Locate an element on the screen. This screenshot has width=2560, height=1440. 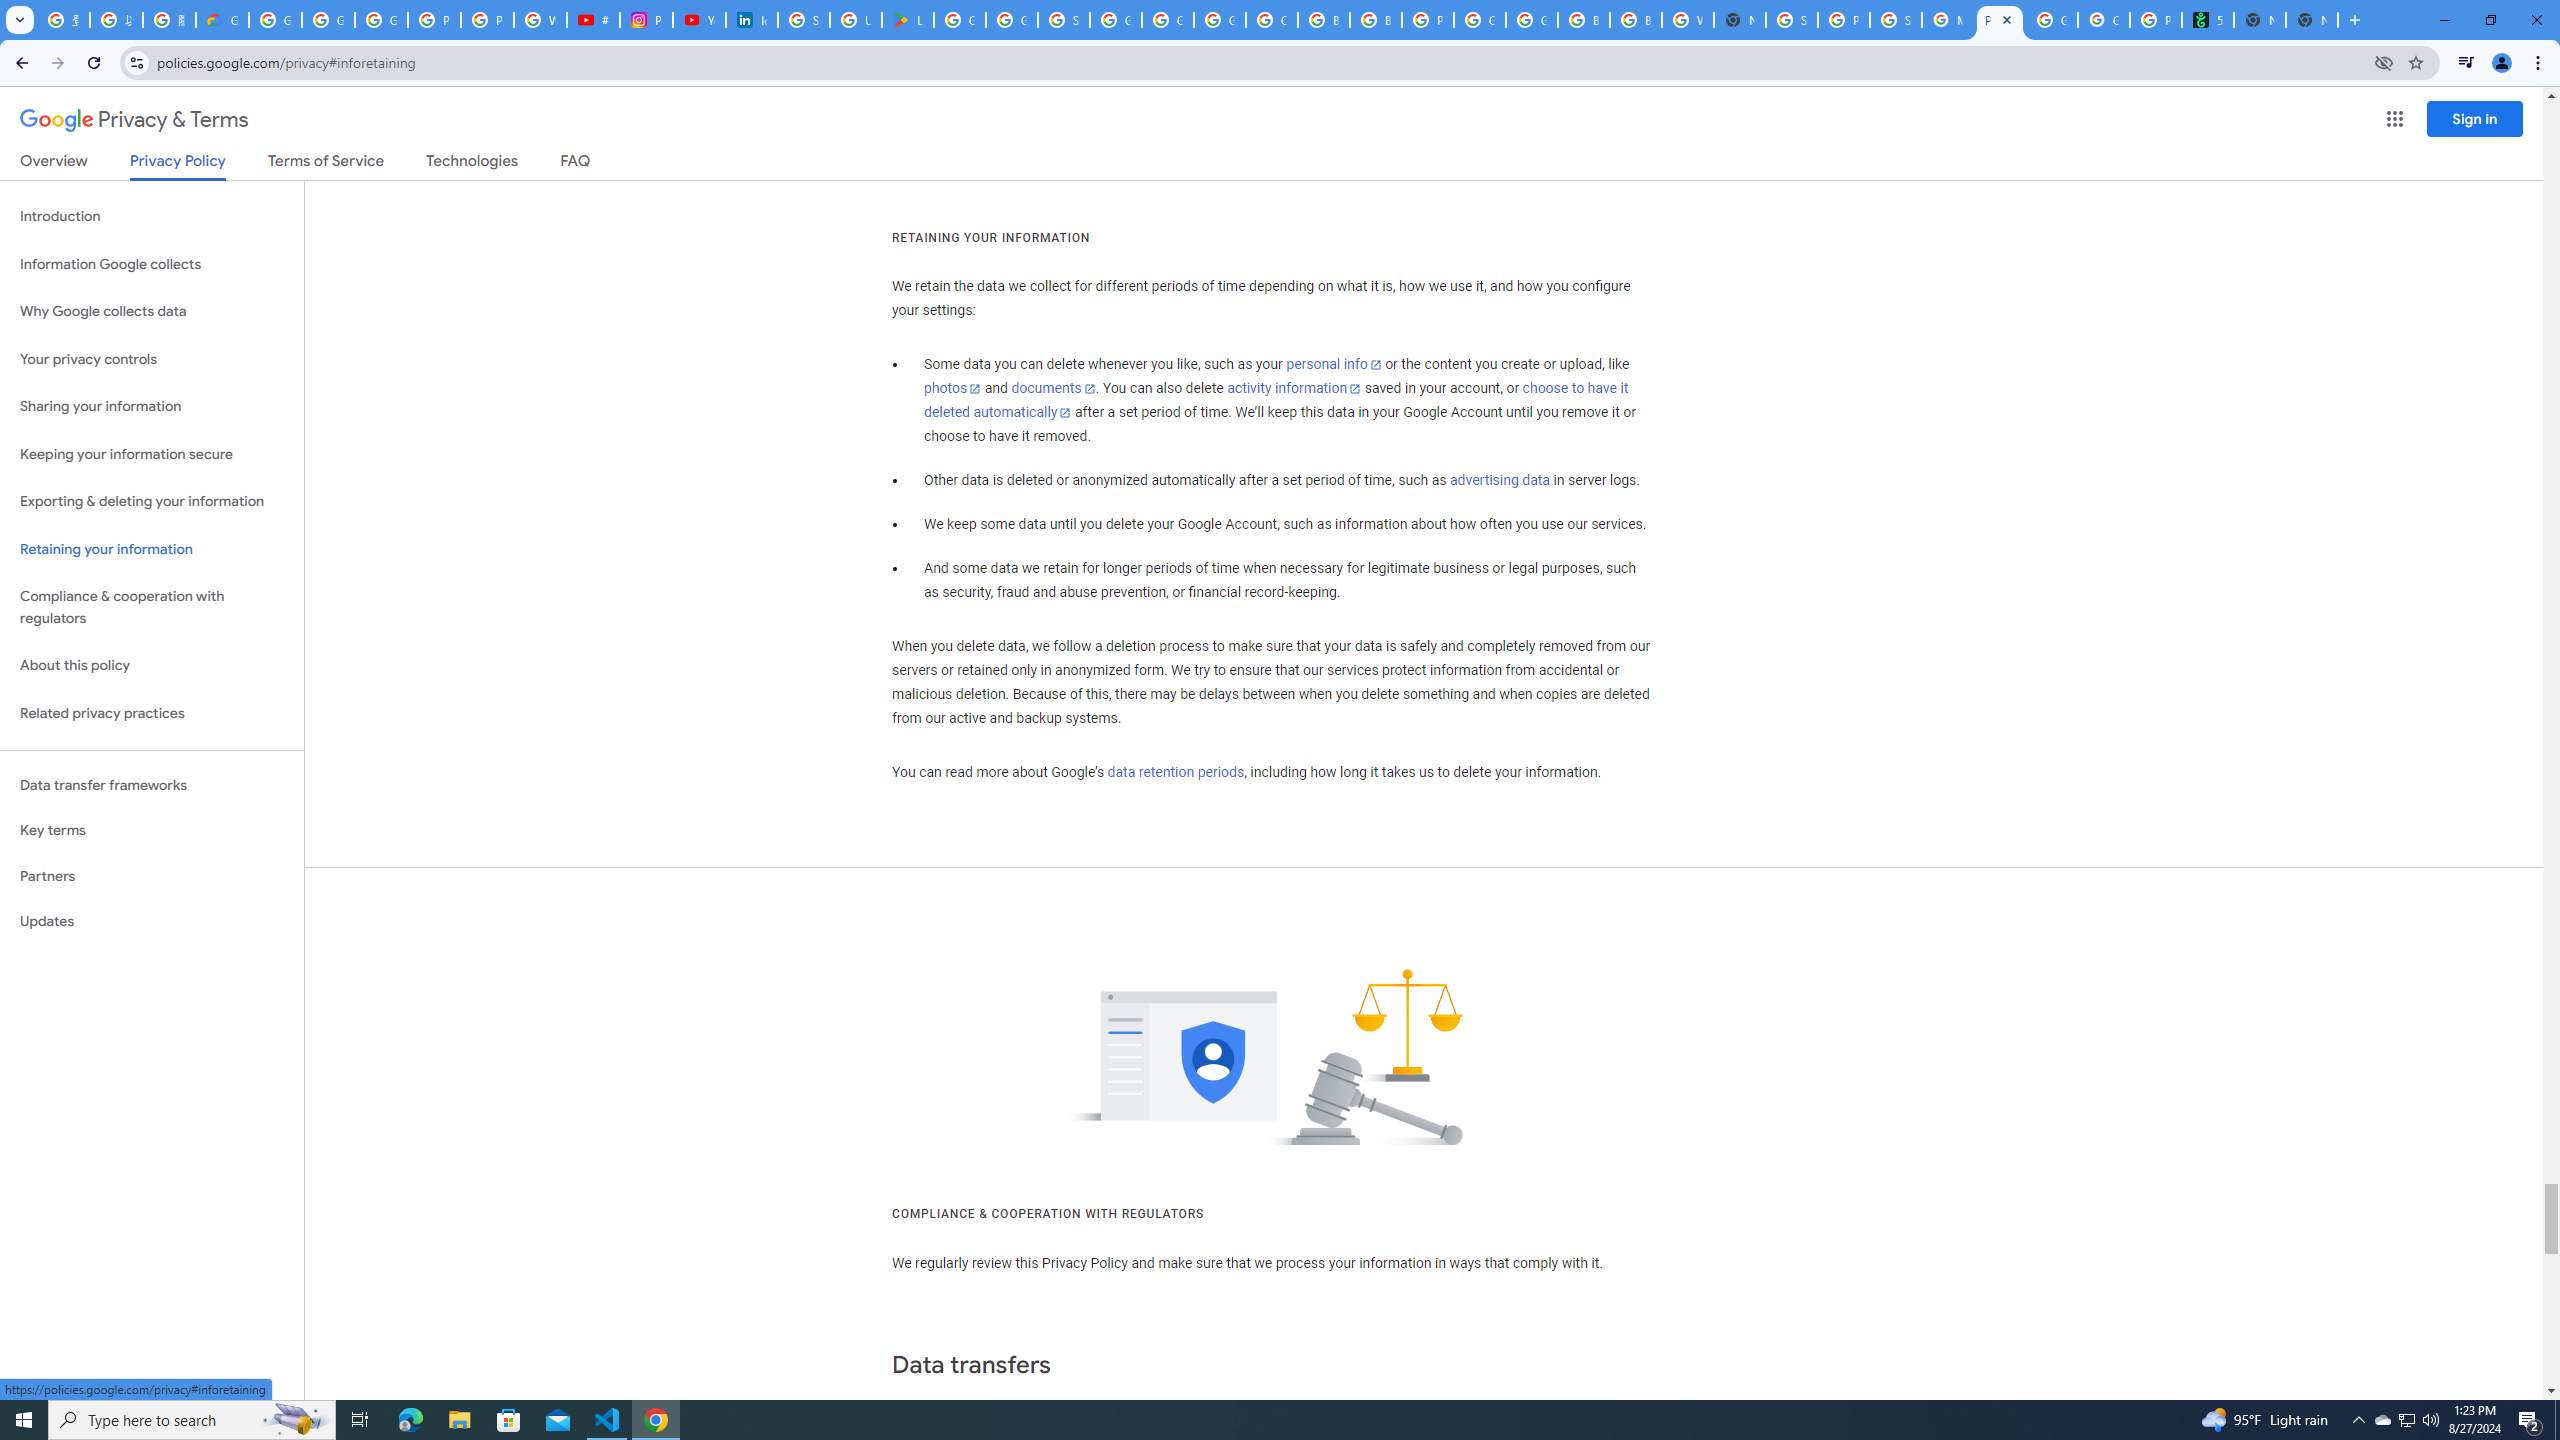
About this policy is located at coordinates (152, 666).